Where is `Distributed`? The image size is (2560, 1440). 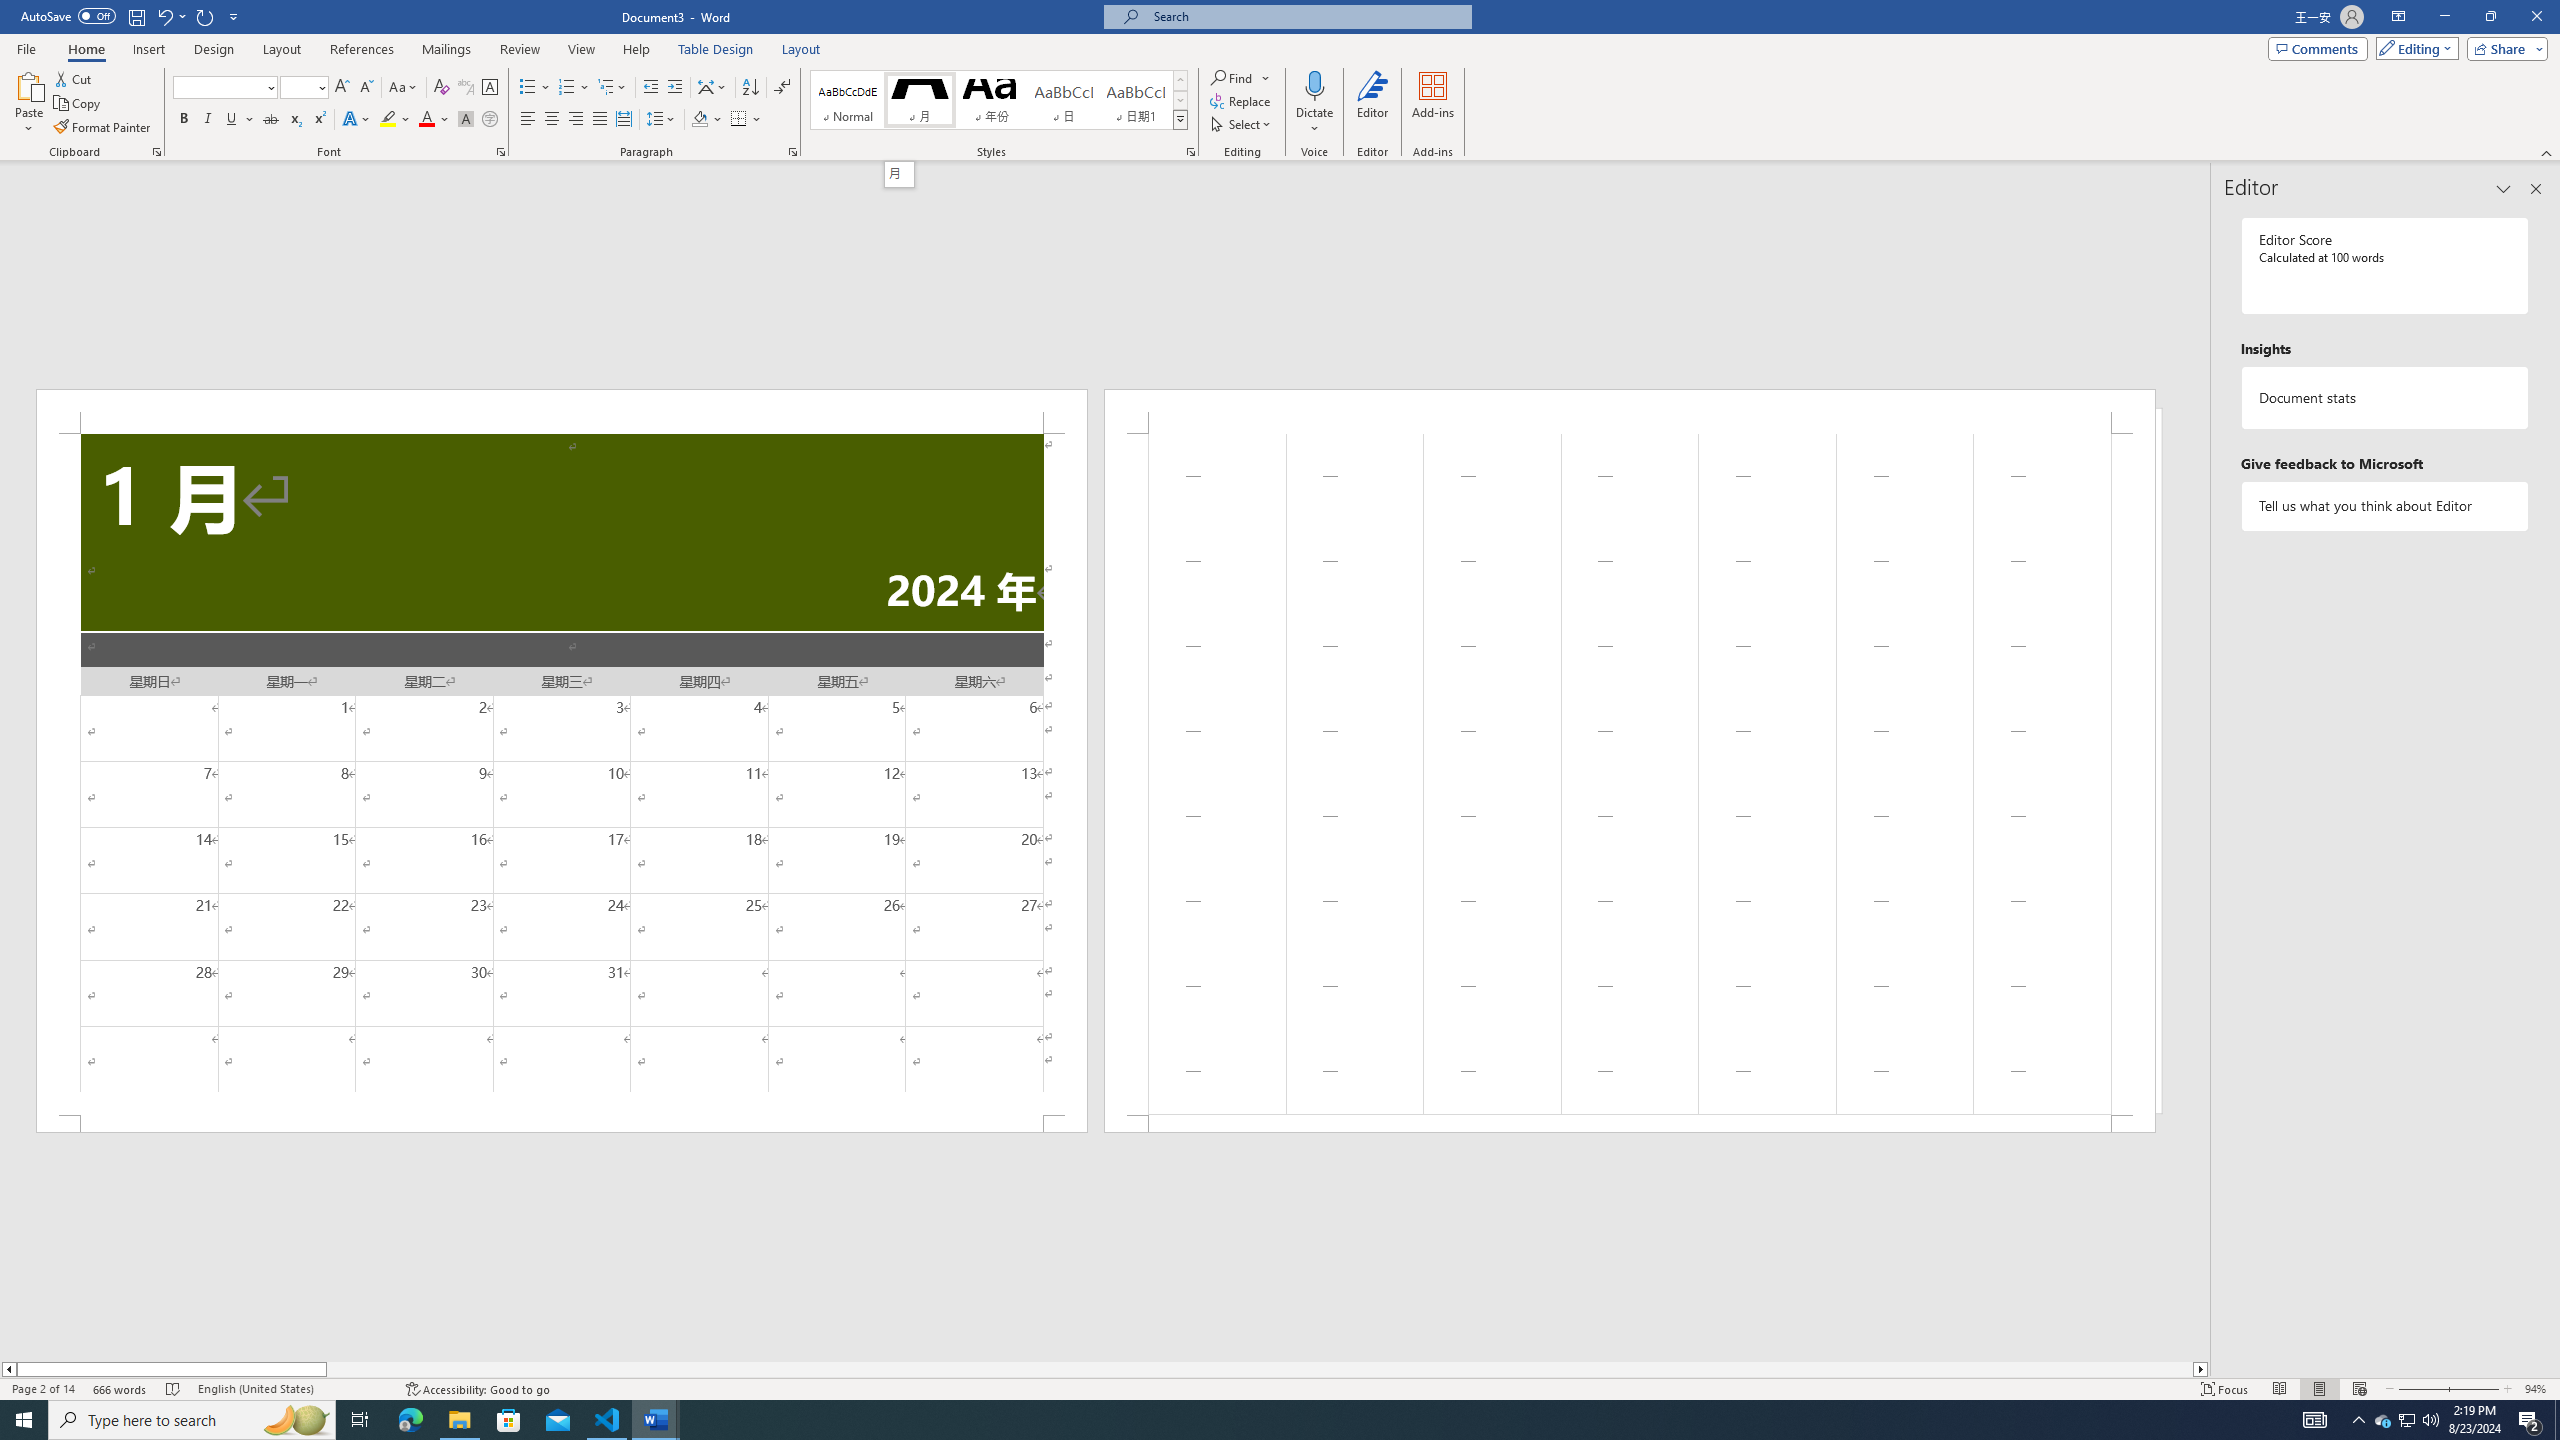 Distributed is located at coordinates (622, 120).